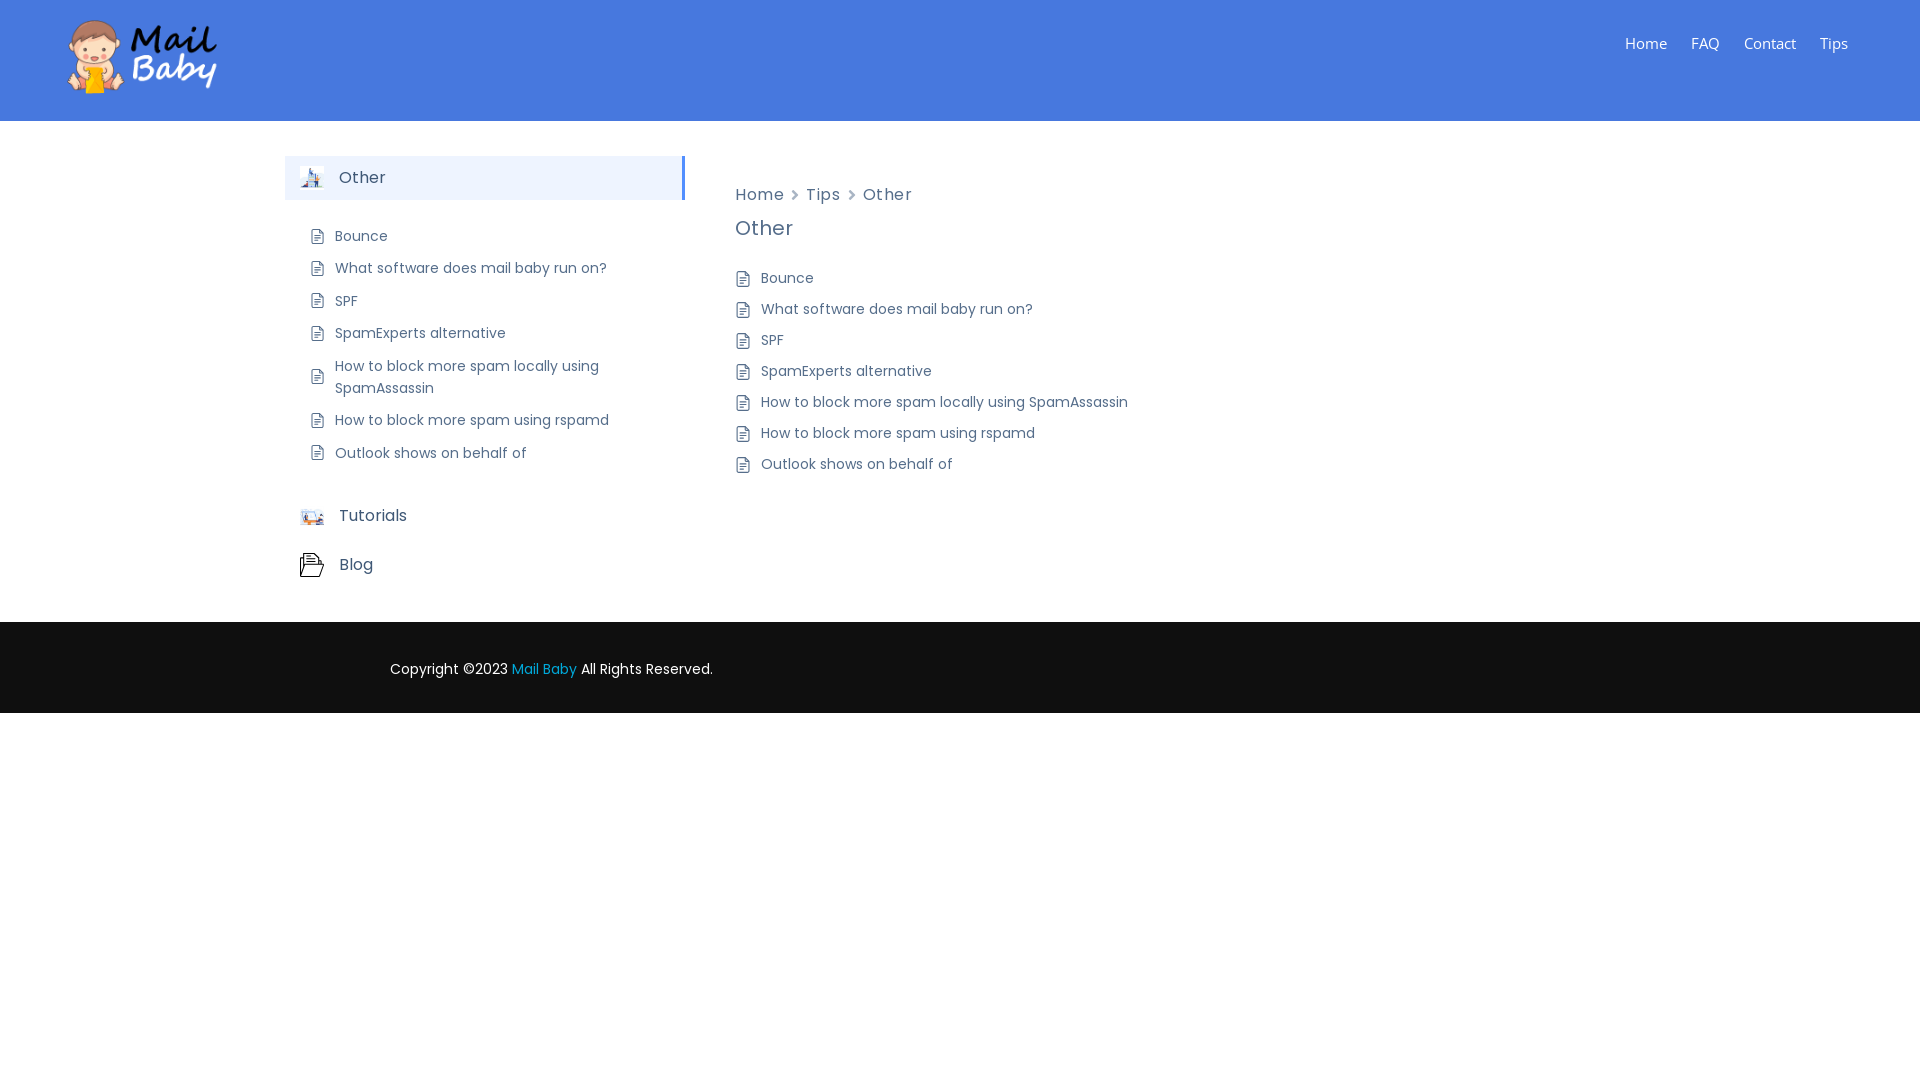 This screenshot has width=1920, height=1080. What do you see at coordinates (1706, 43) in the screenshot?
I see `FAQ` at bounding box center [1706, 43].